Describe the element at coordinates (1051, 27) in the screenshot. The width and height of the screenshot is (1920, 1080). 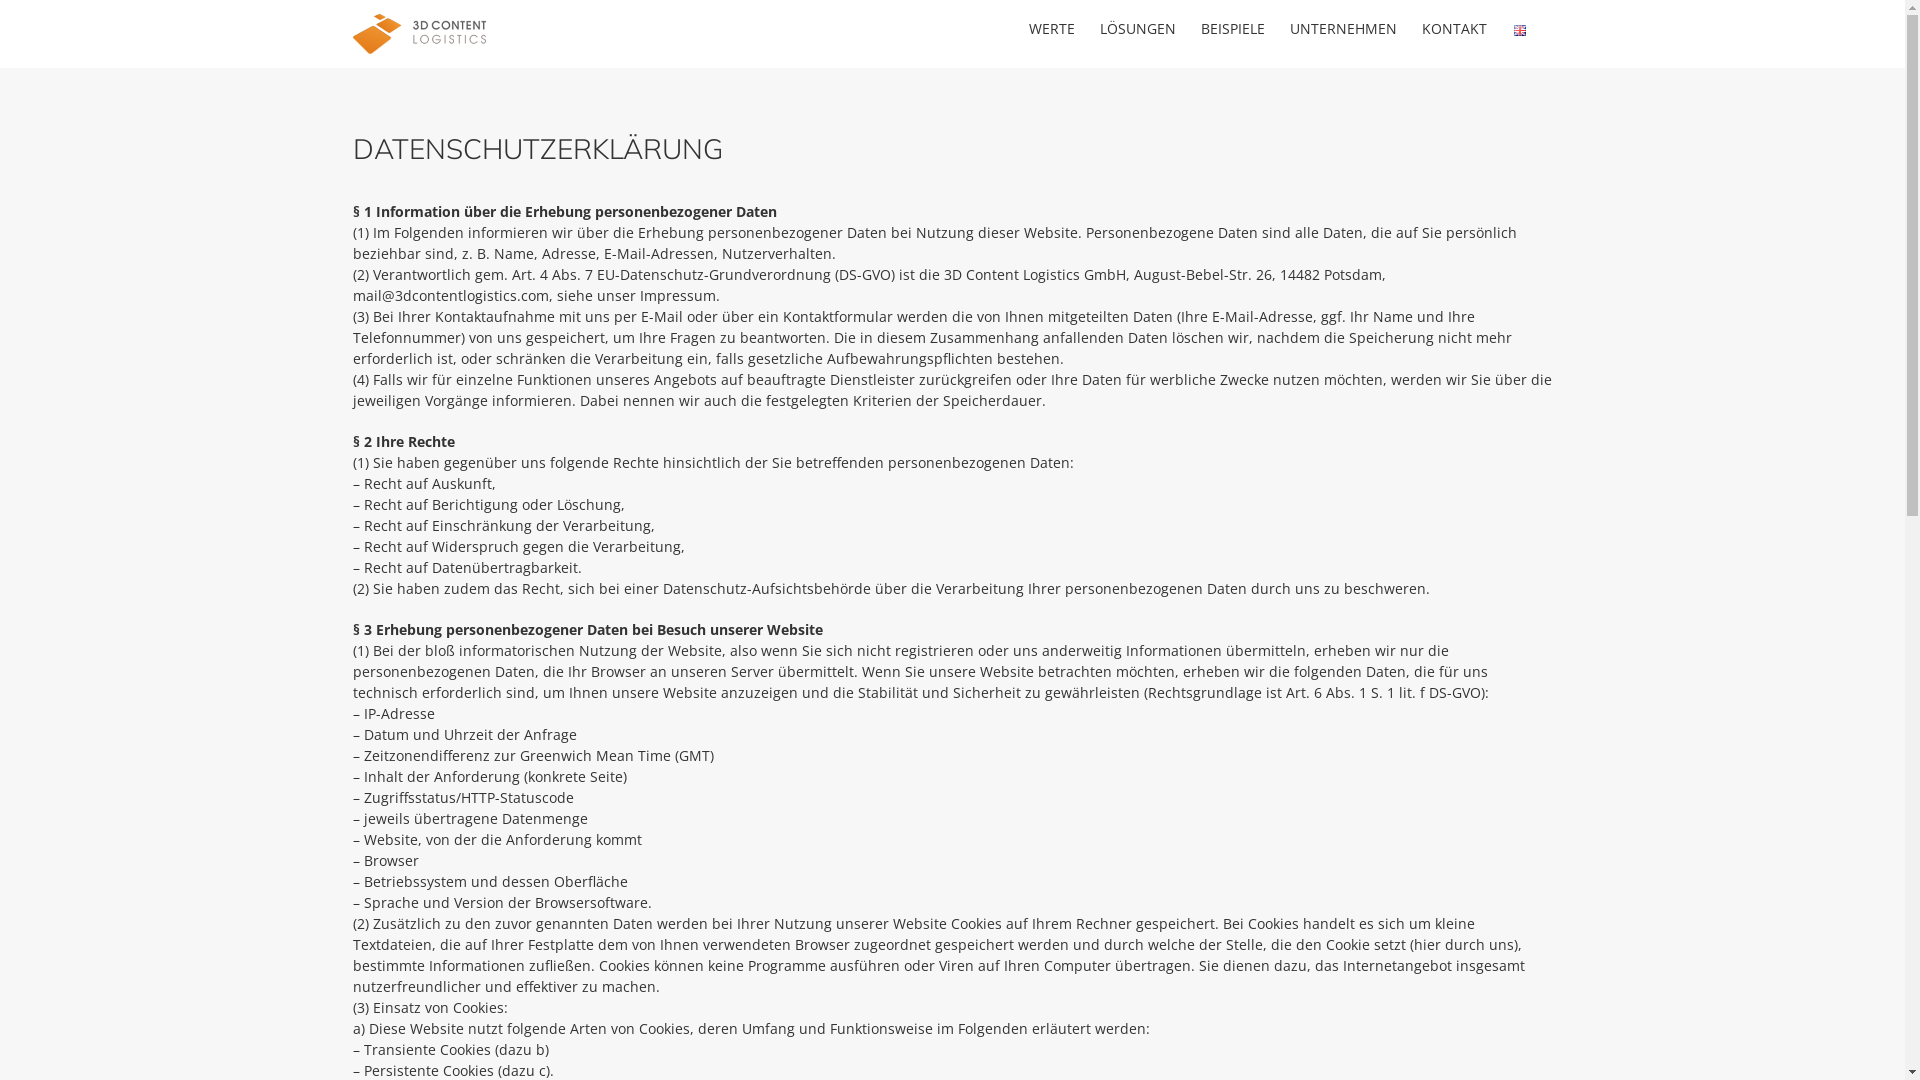
I see `WERTE` at that location.